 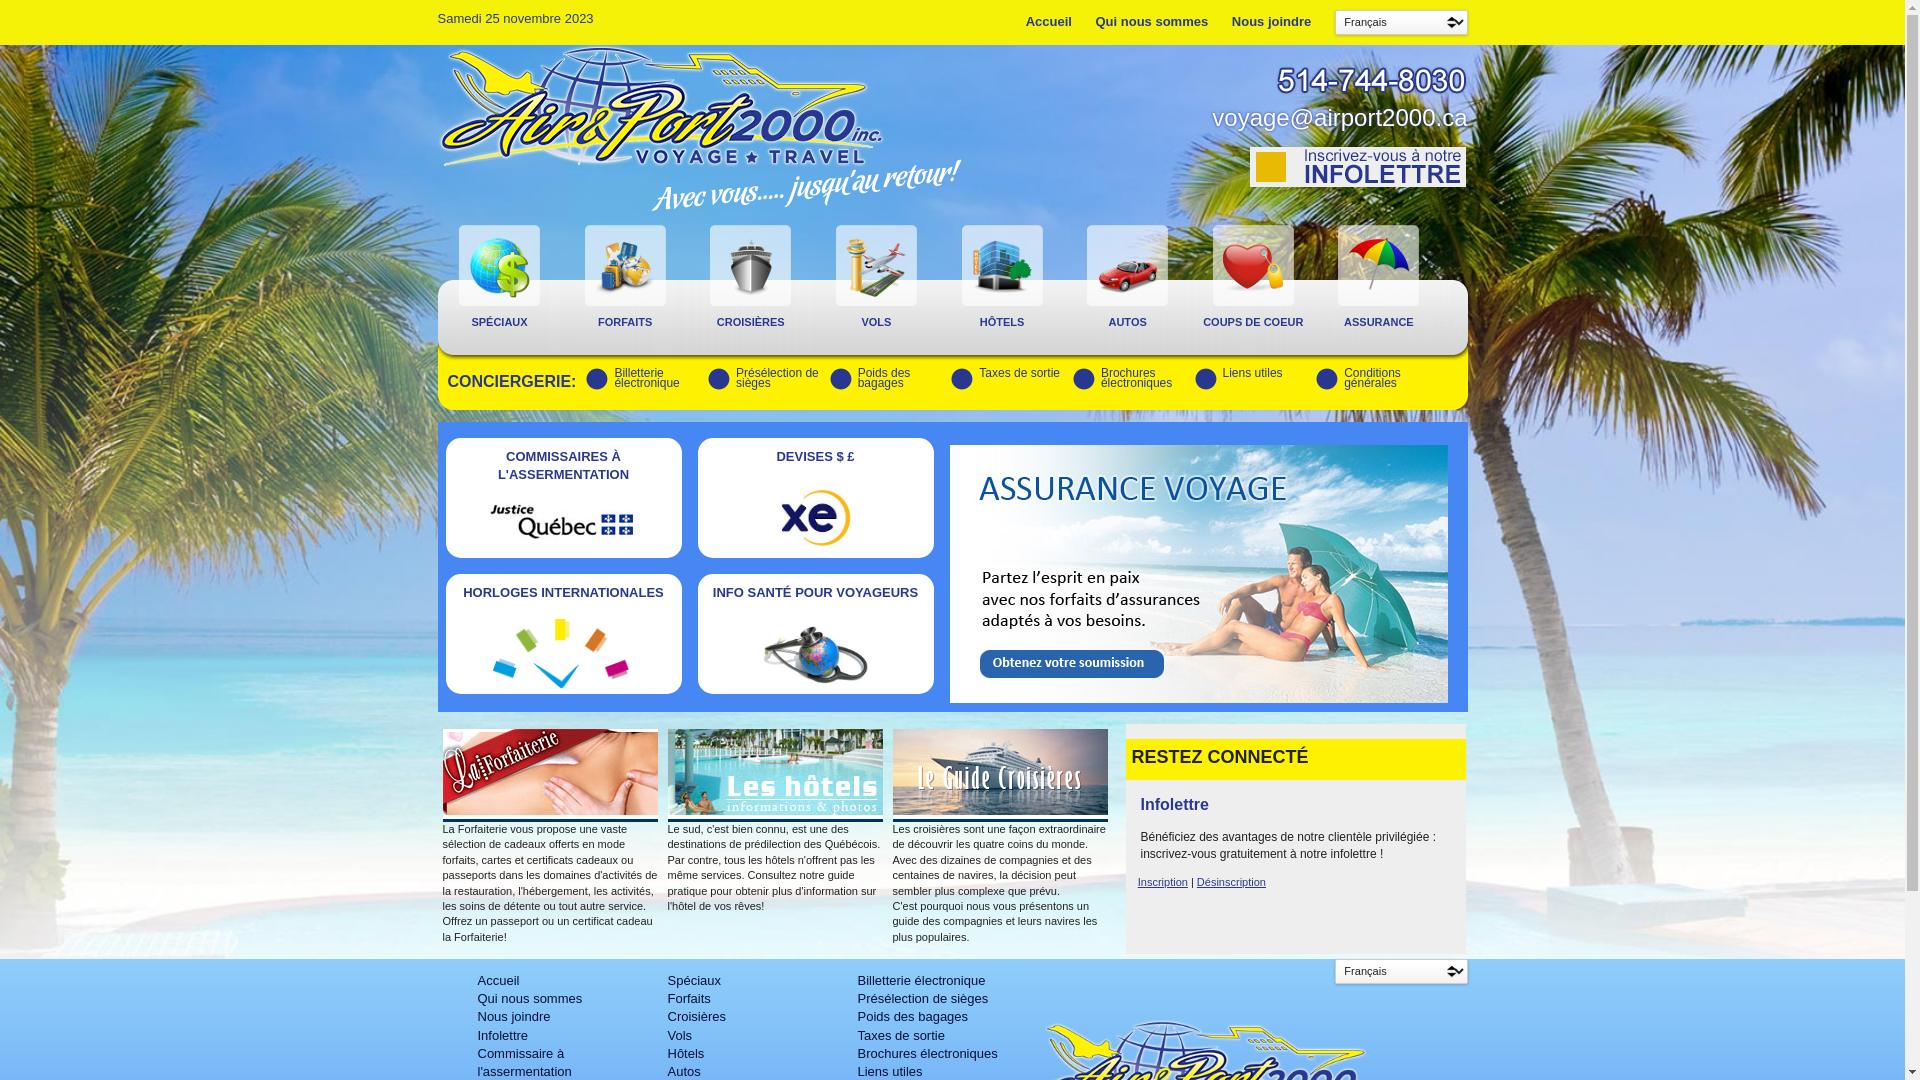 I want to click on Liens utiles, so click(x=1253, y=373).